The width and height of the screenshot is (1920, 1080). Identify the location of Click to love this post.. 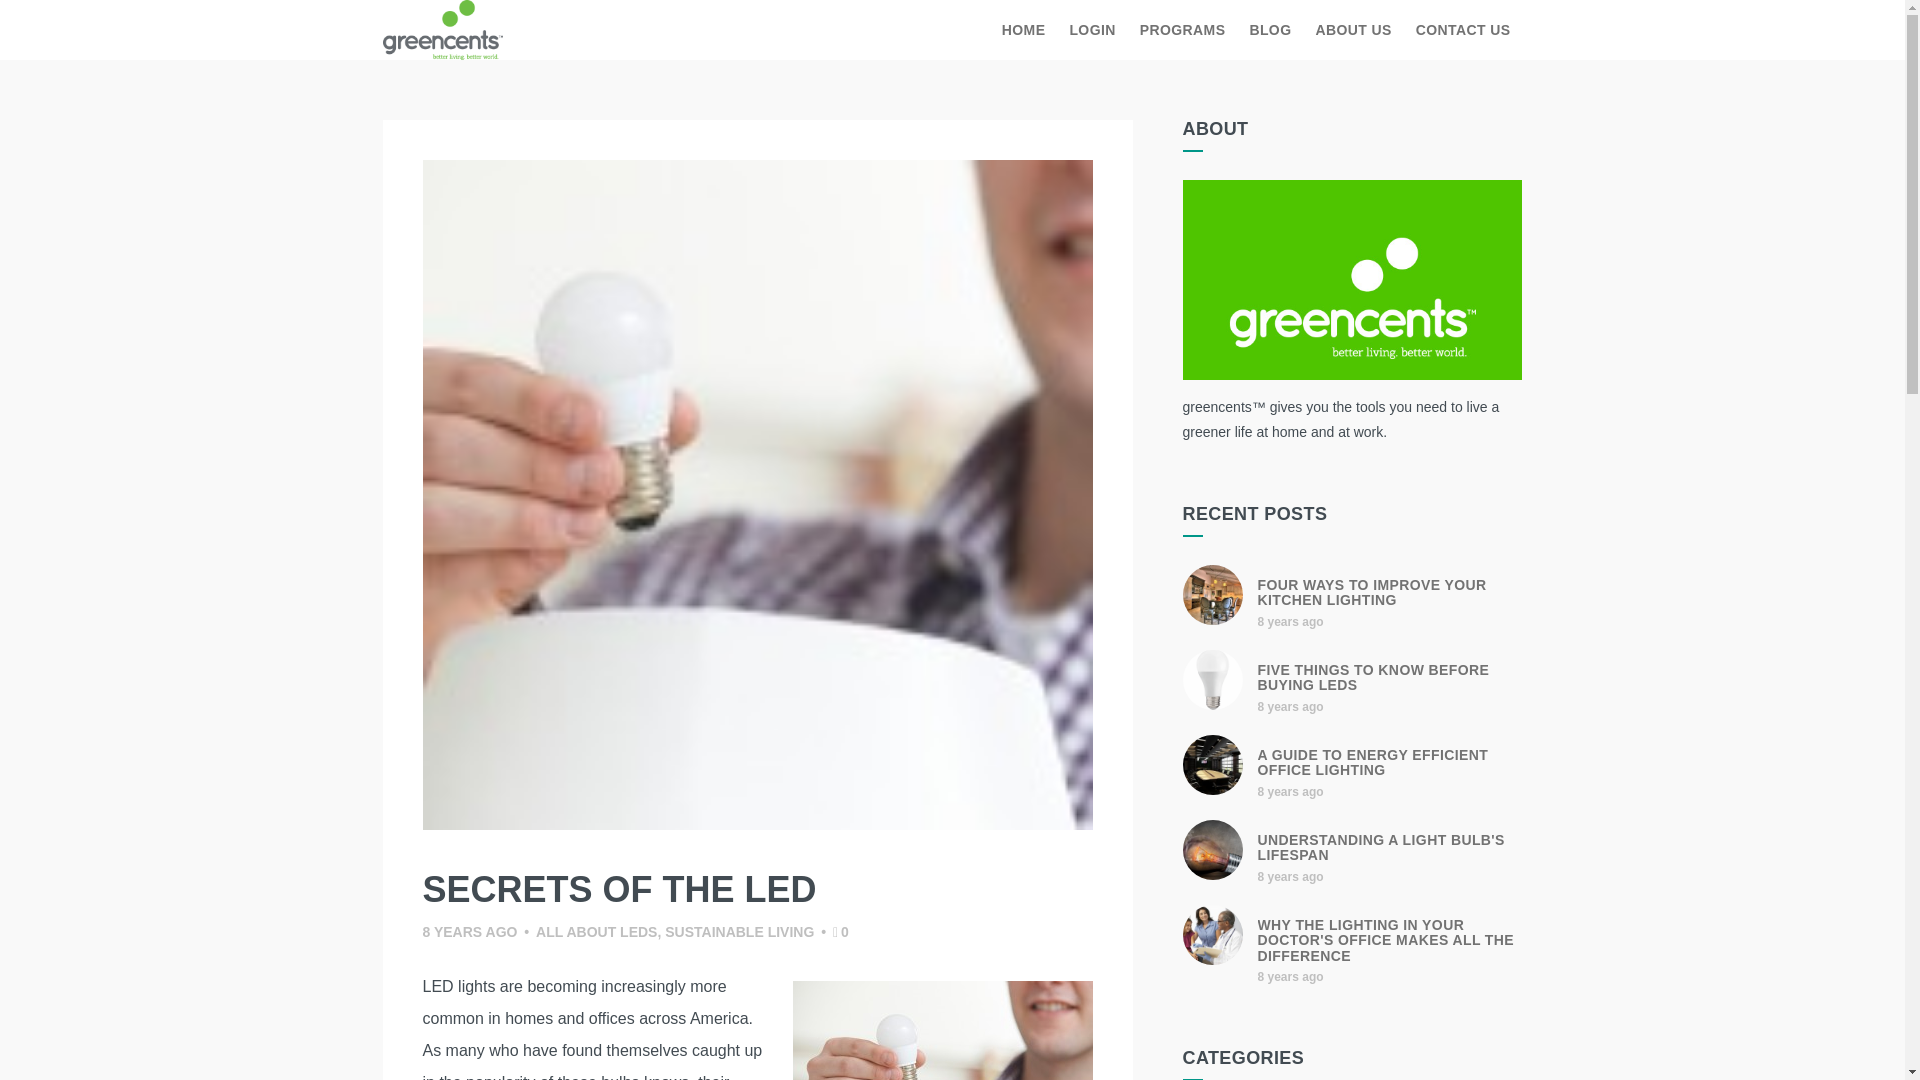
(840, 932).